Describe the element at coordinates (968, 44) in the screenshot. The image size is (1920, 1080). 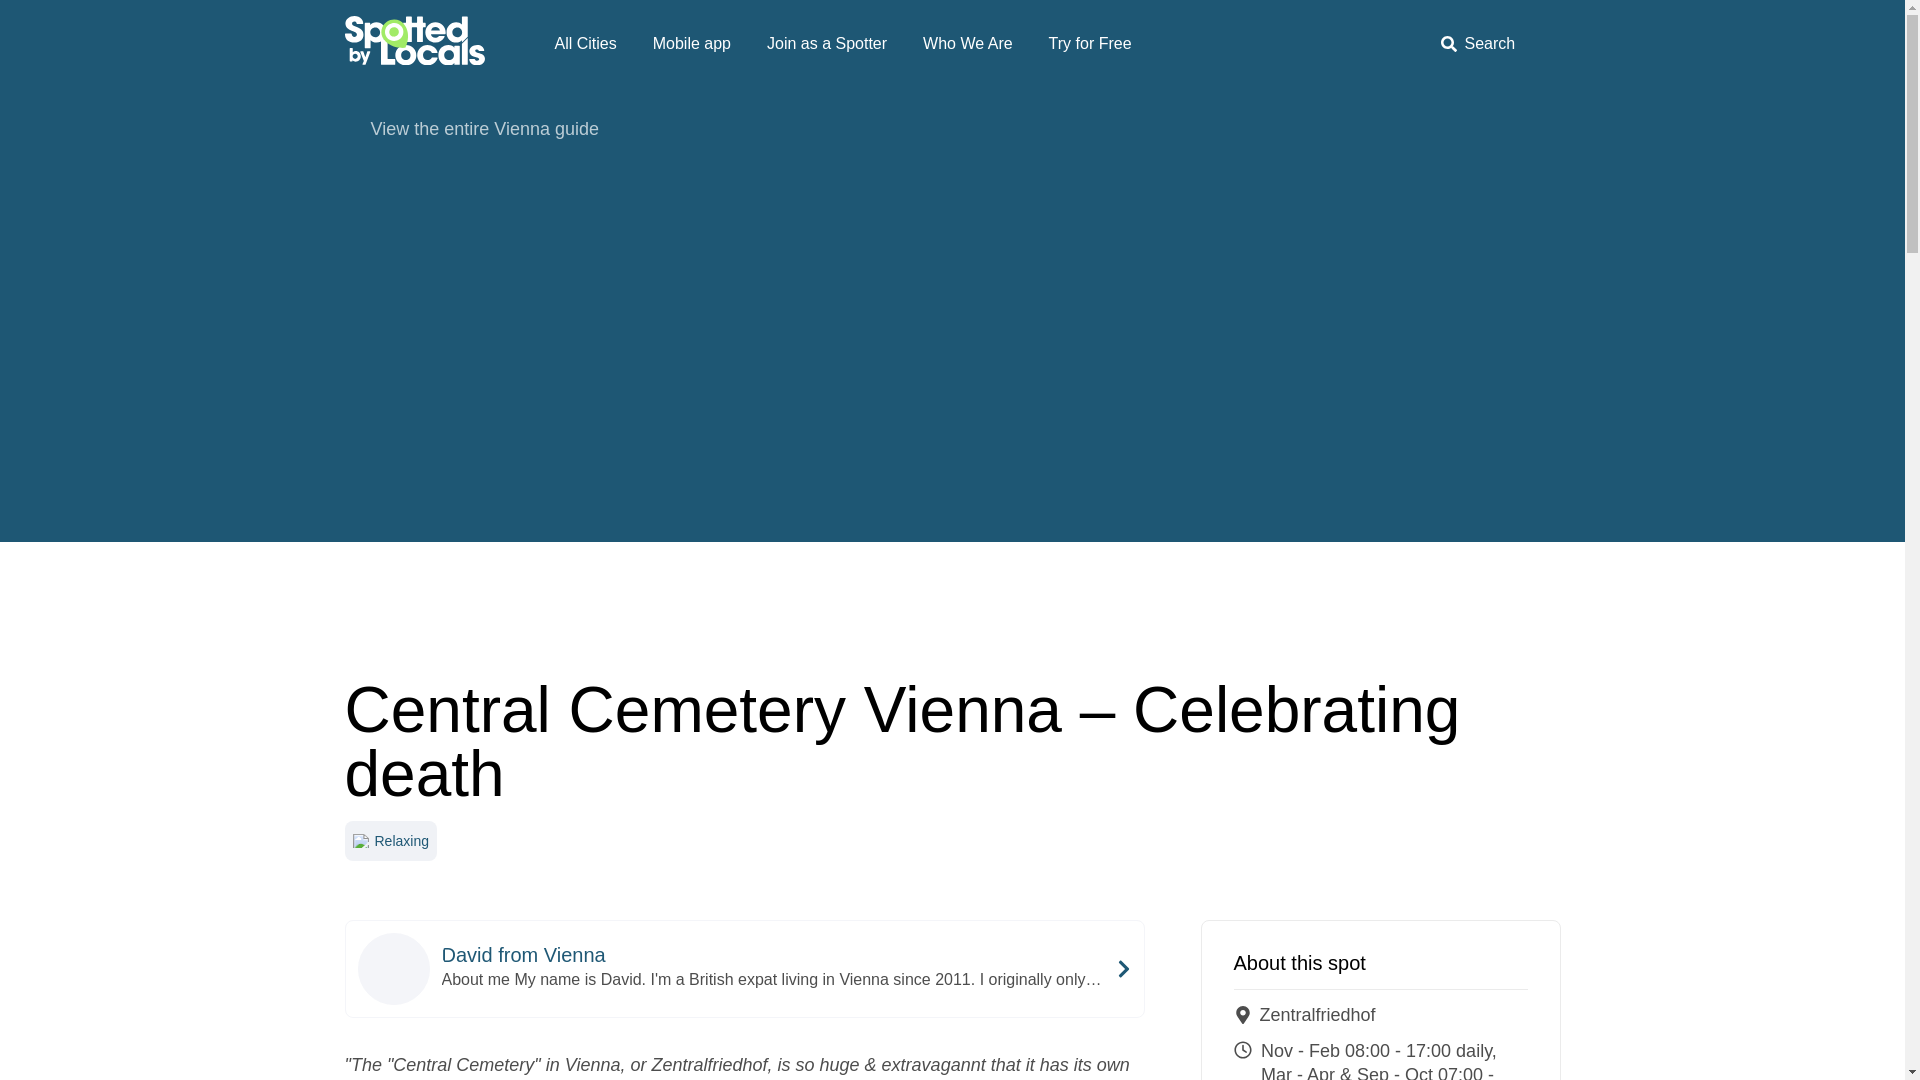
I see `Who We Are` at that location.